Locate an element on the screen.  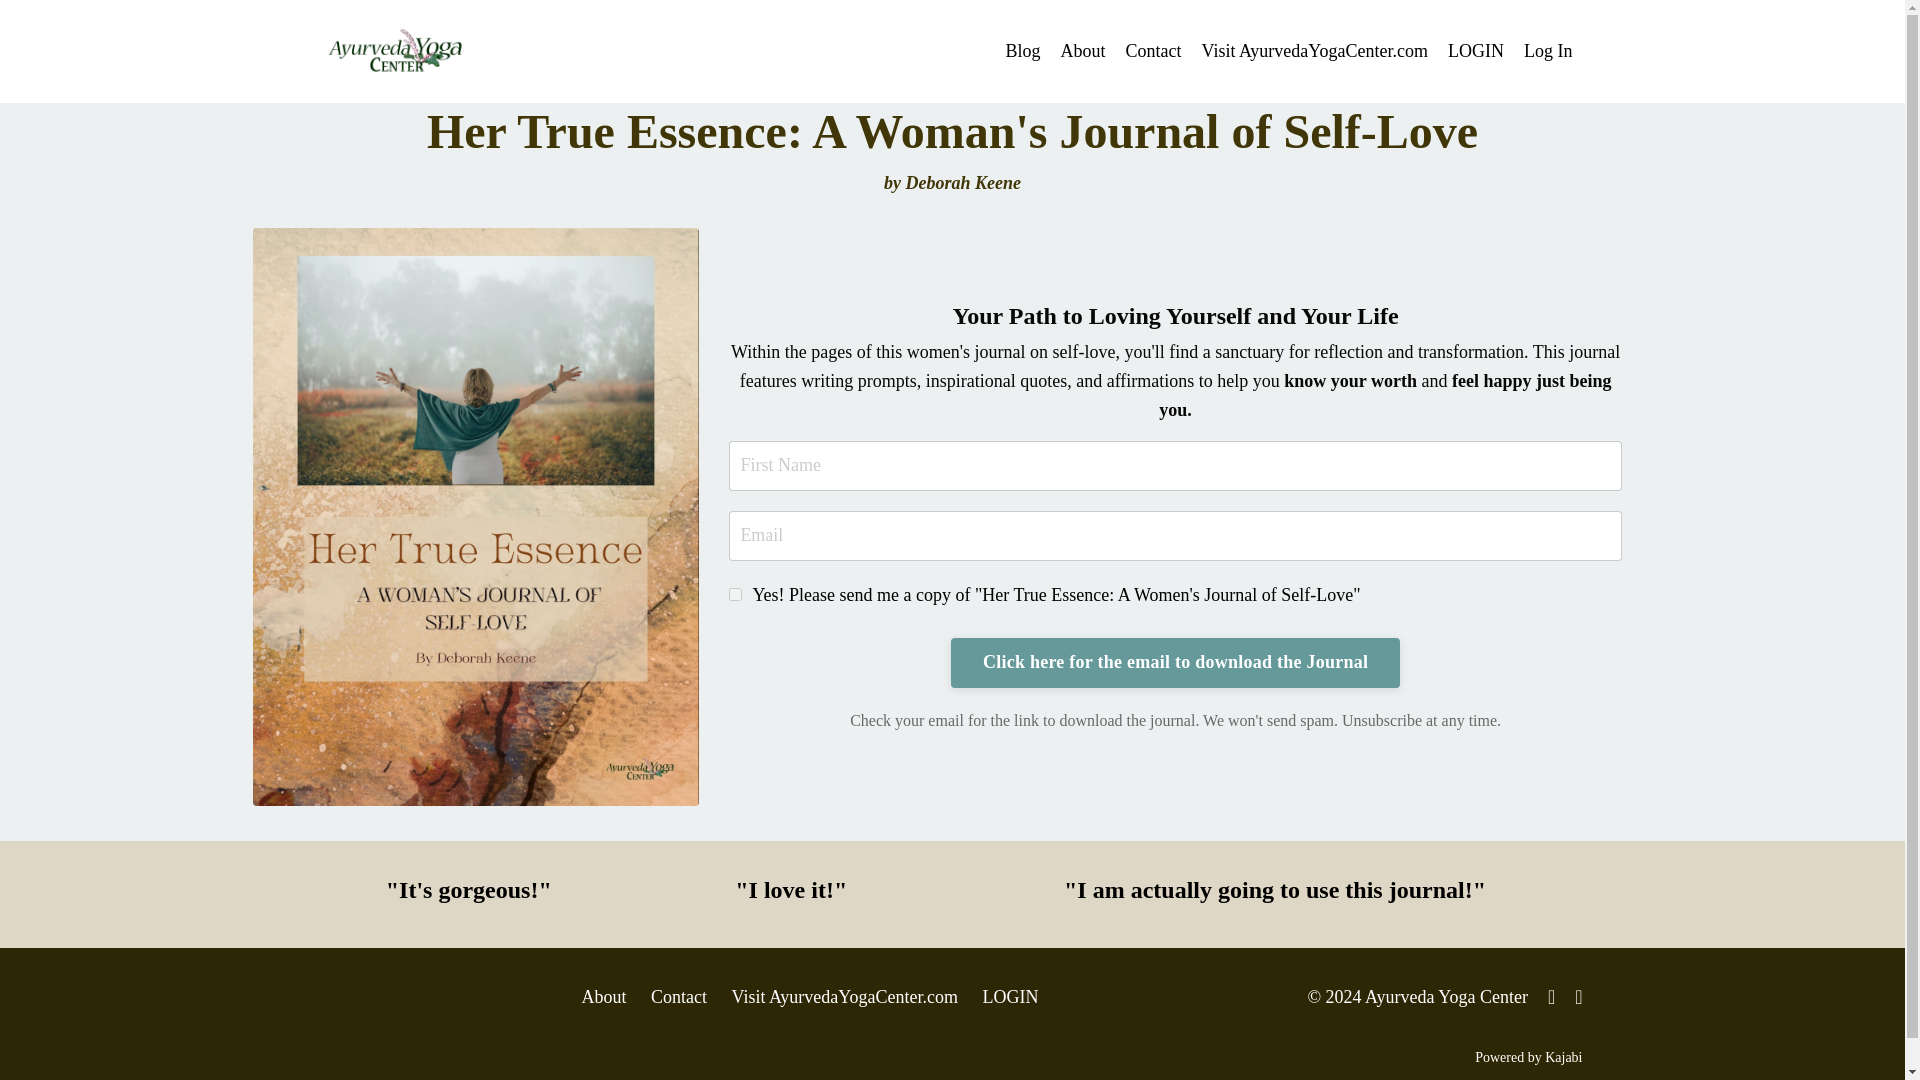
LOGIN is located at coordinates (1010, 996).